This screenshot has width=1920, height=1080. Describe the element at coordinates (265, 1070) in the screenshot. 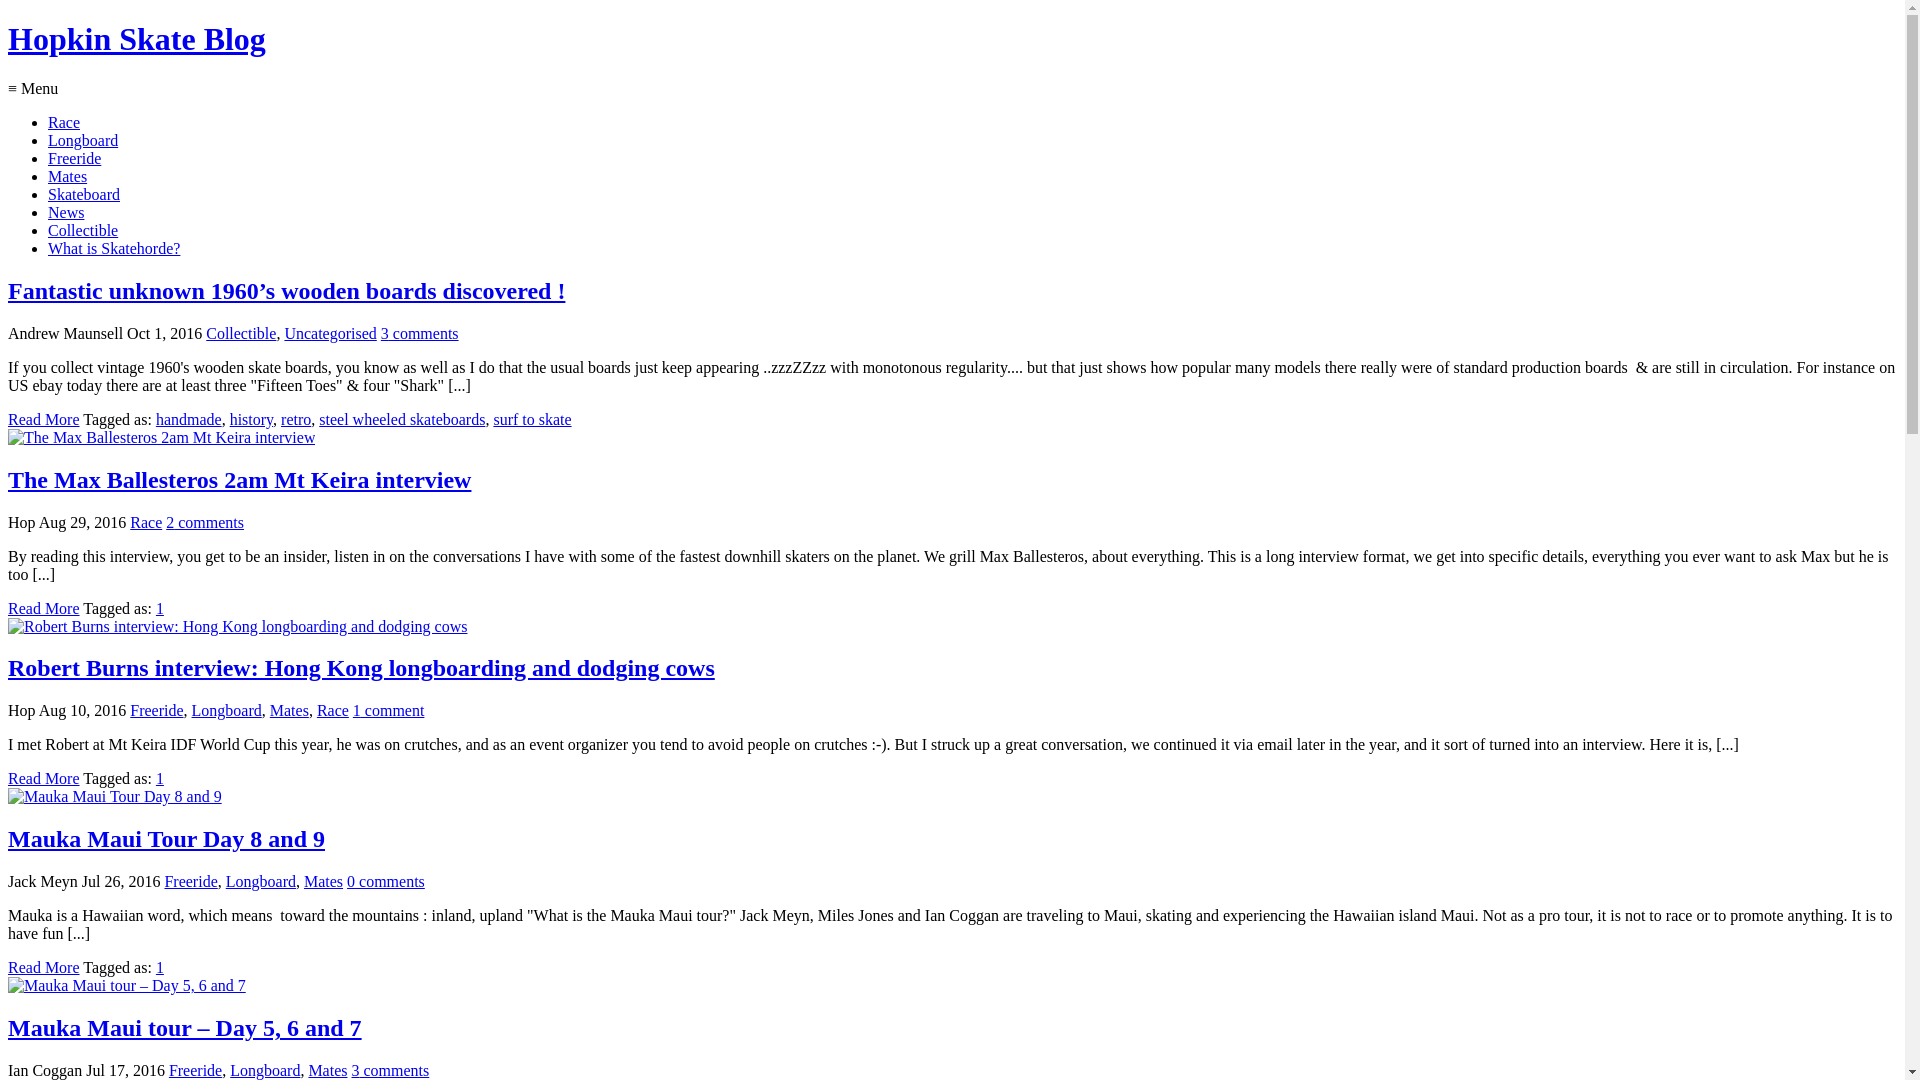

I see `Longboard` at that location.